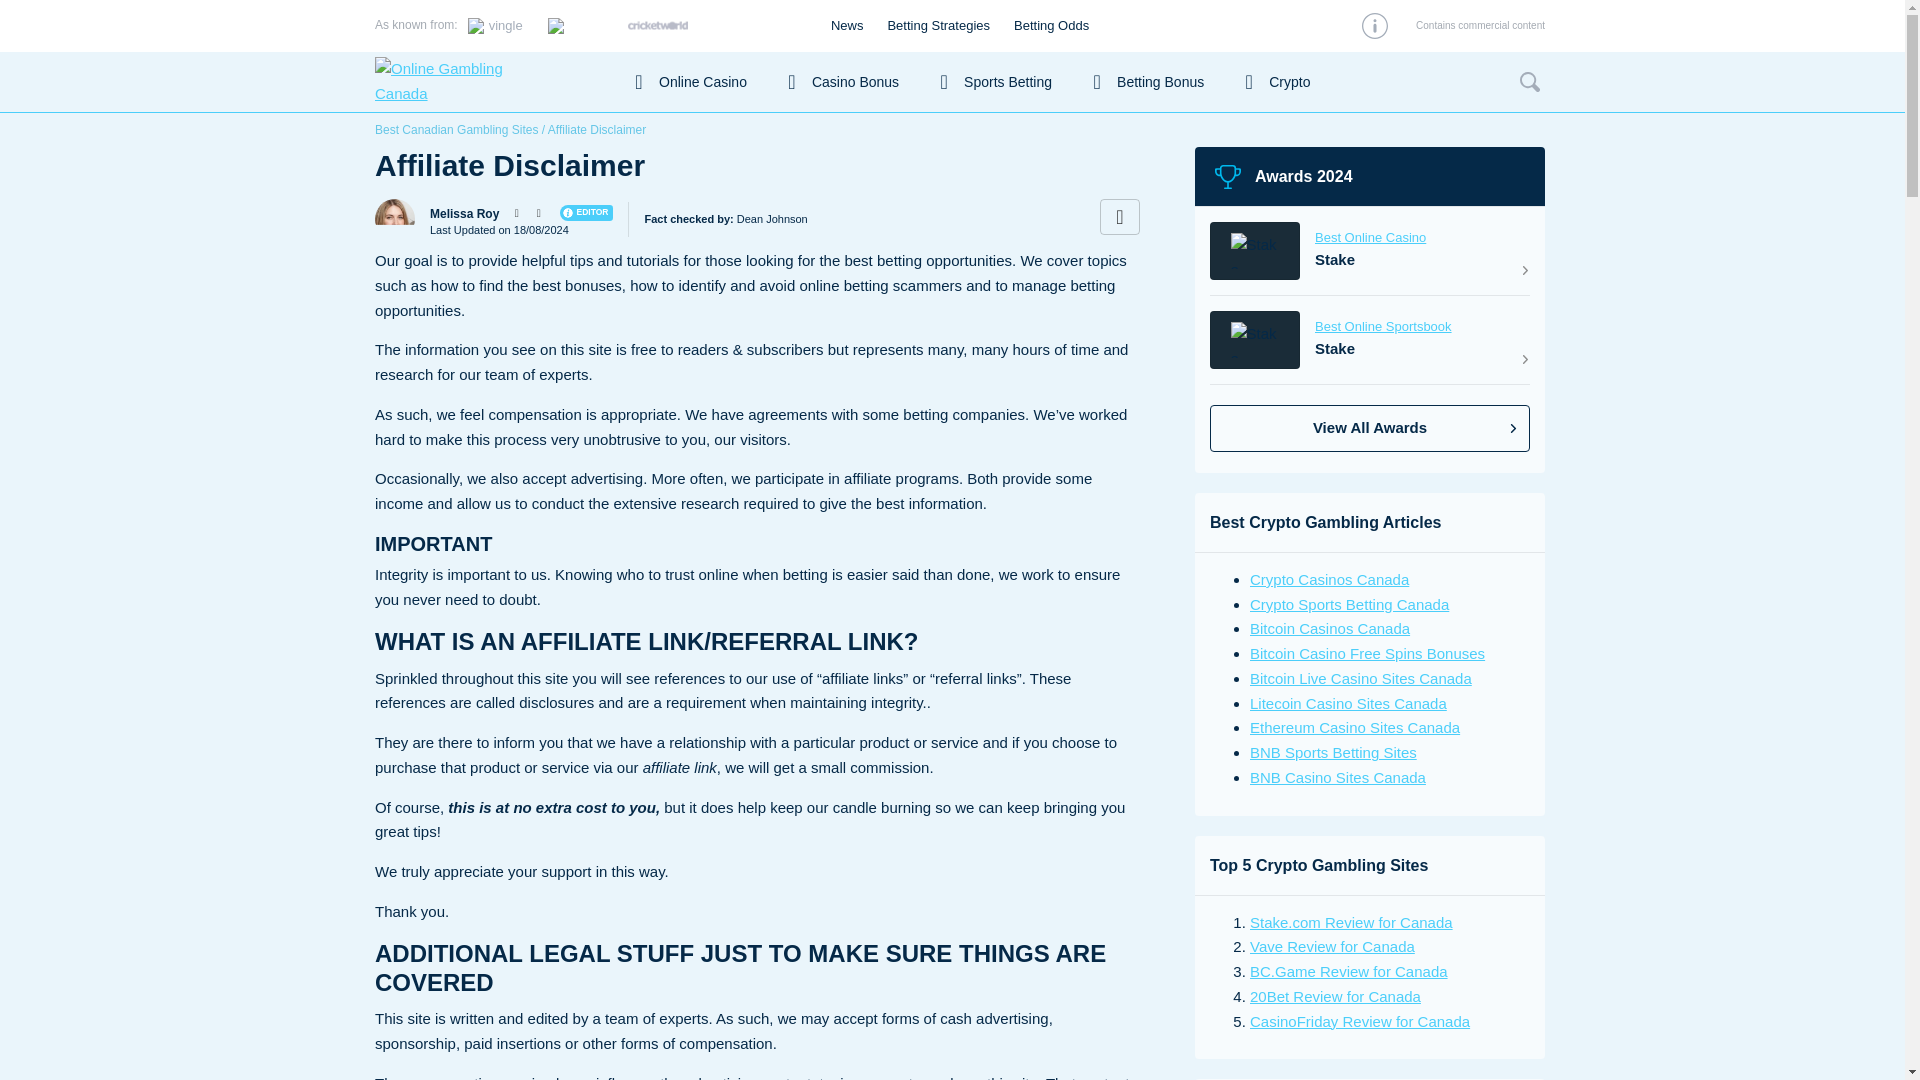  I want to click on Betting Odds, so click(1050, 26).